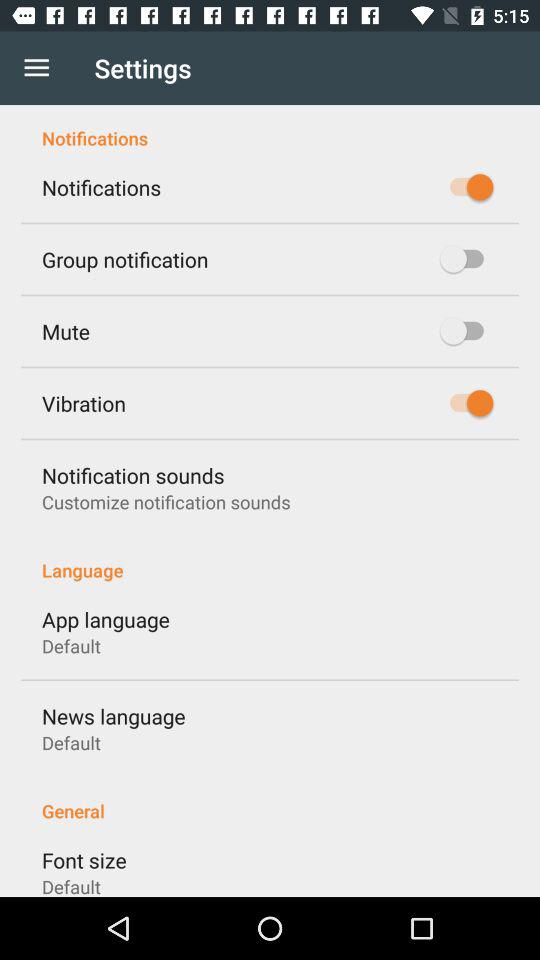 This screenshot has height=960, width=540. What do you see at coordinates (270, 800) in the screenshot?
I see `tap the item below default` at bounding box center [270, 800].